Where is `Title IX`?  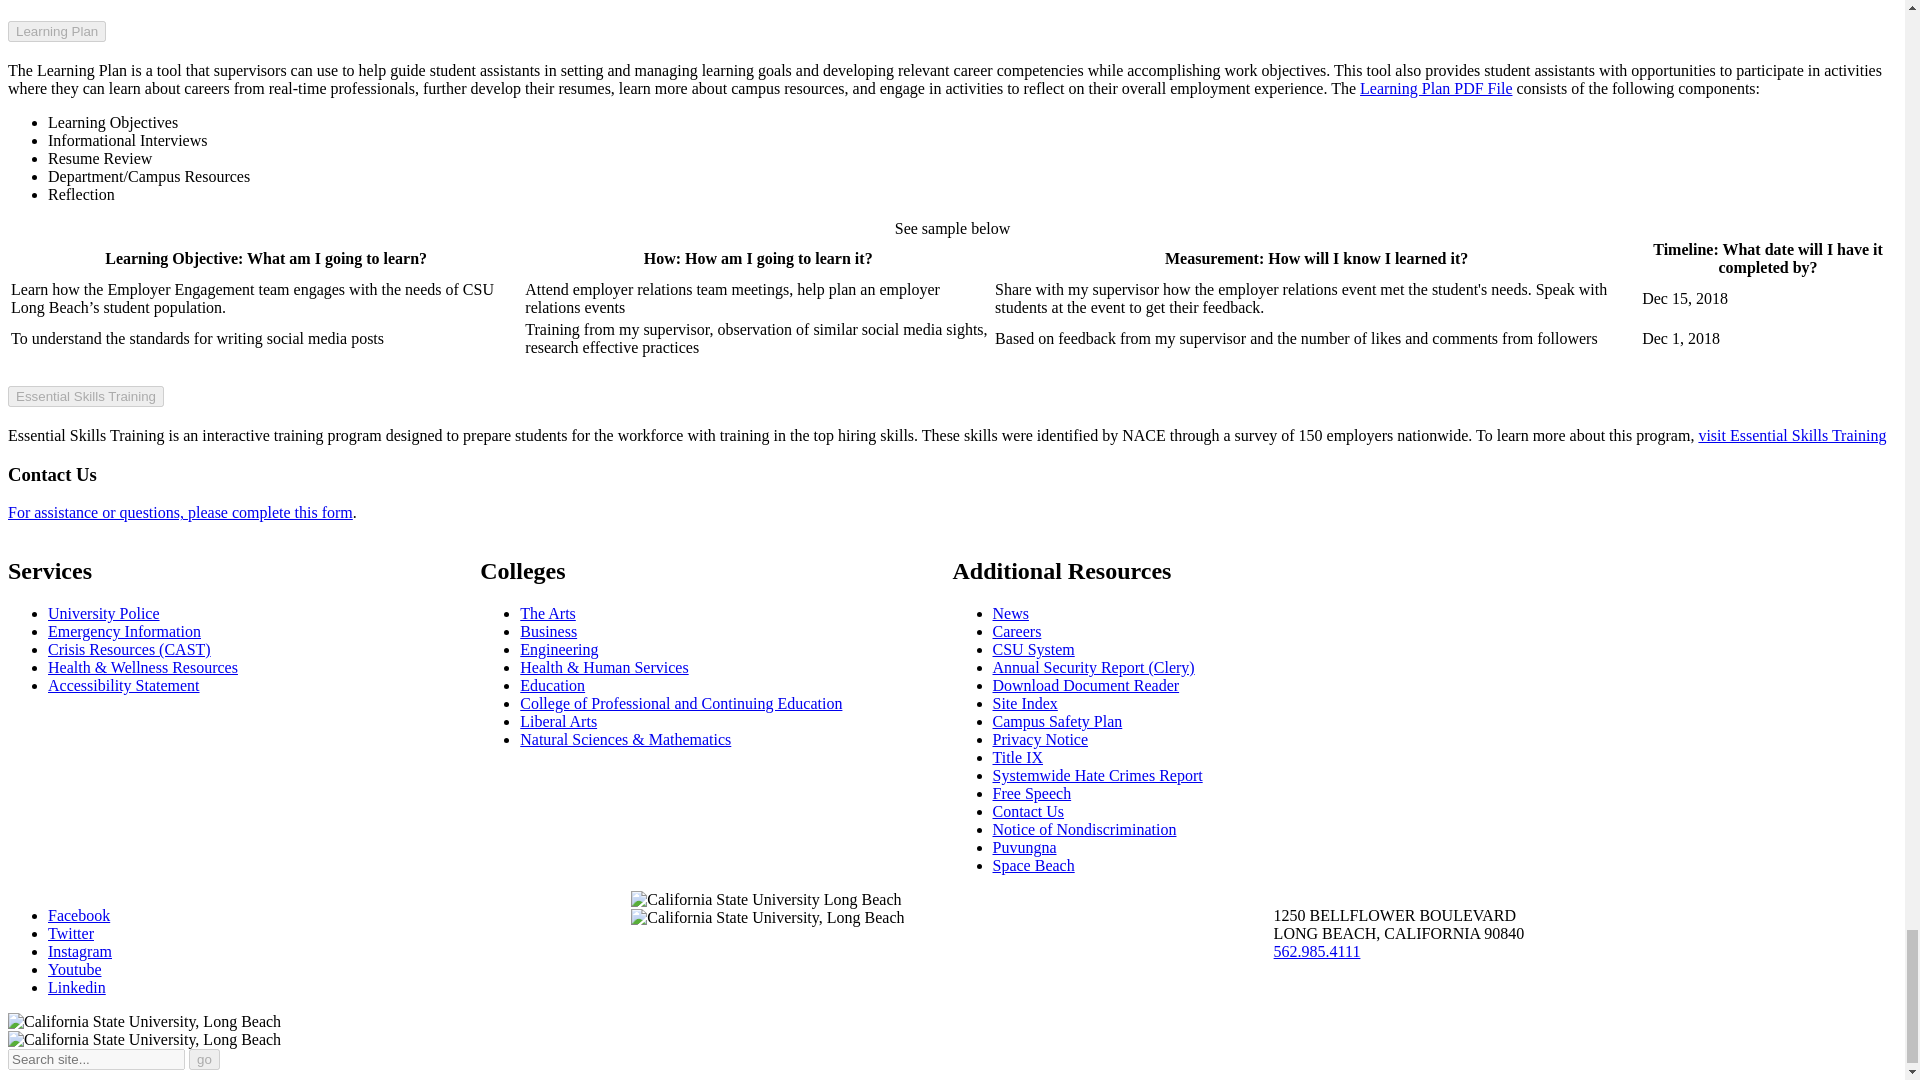
Title IX is located at coordinates (1017, 757).